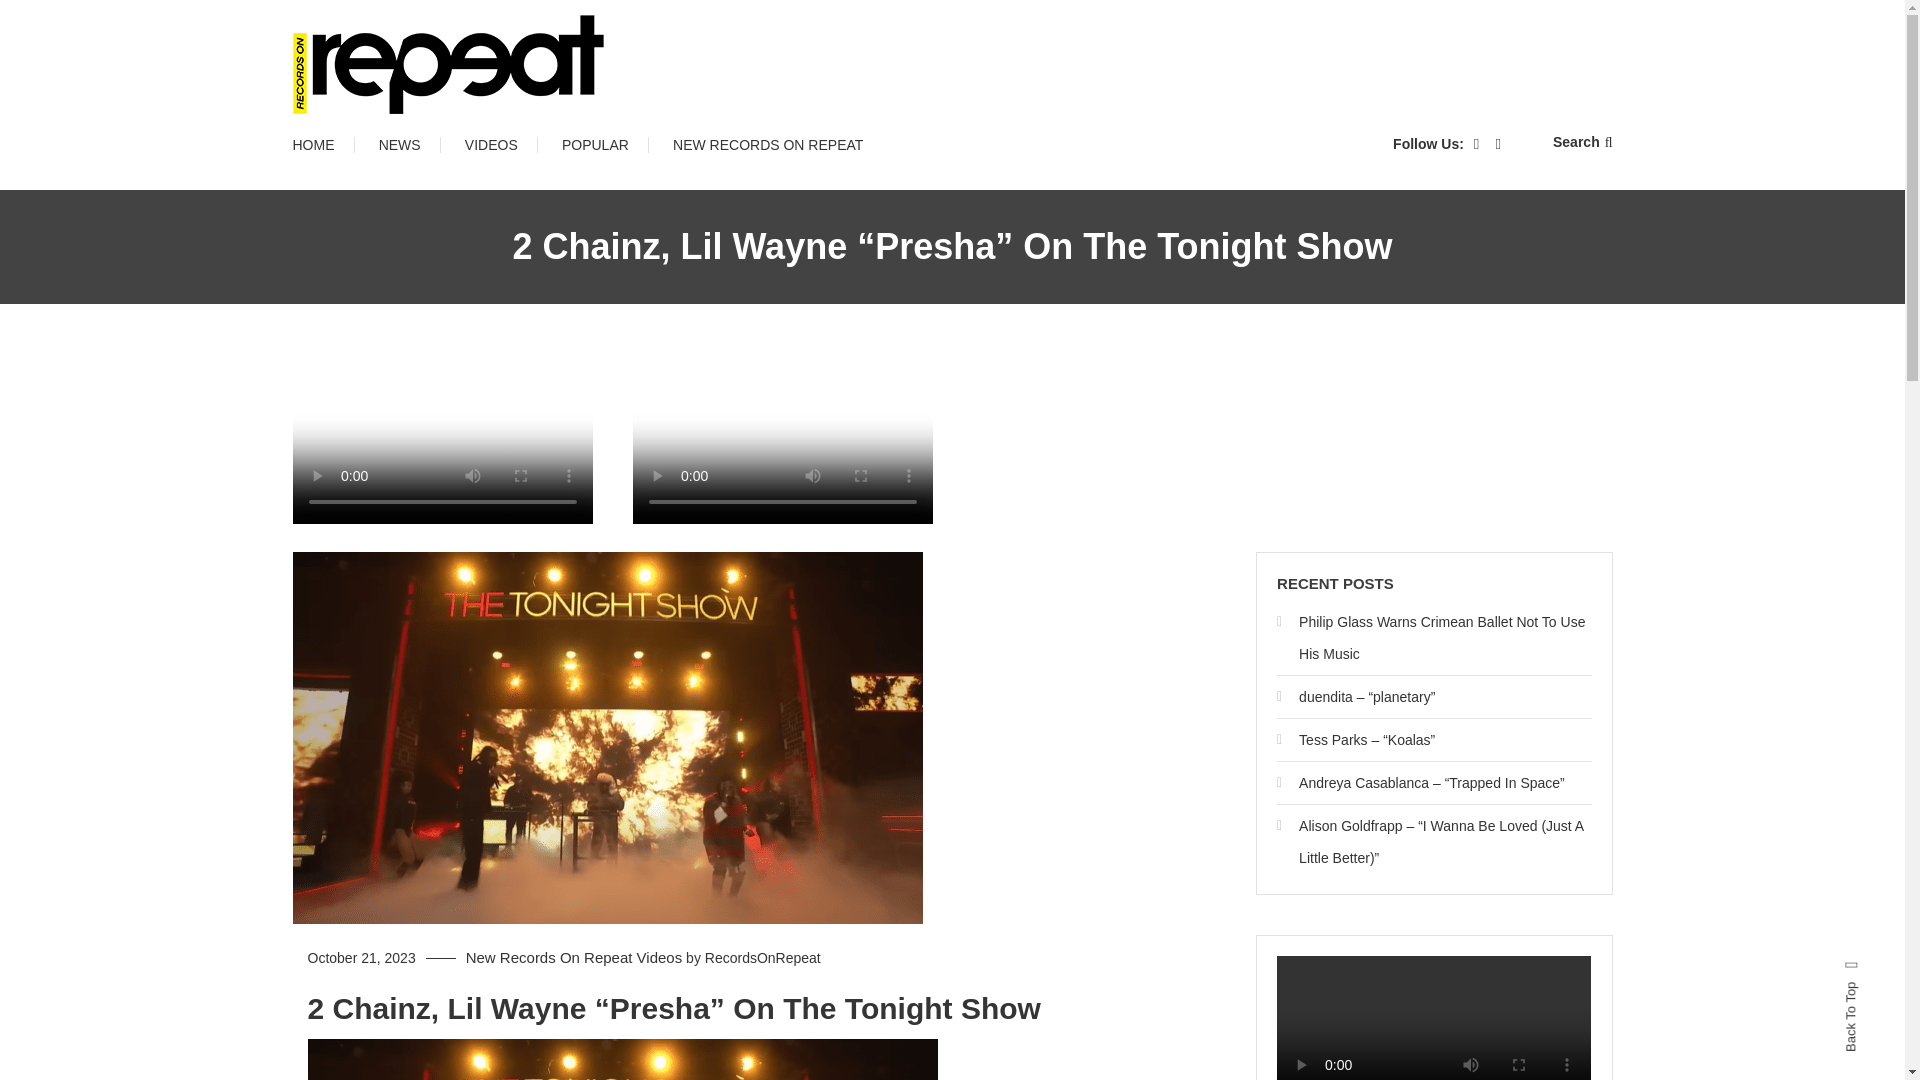 This screenshot has height=1080, width=1920. I want to click on Videos, so click(660, 957).